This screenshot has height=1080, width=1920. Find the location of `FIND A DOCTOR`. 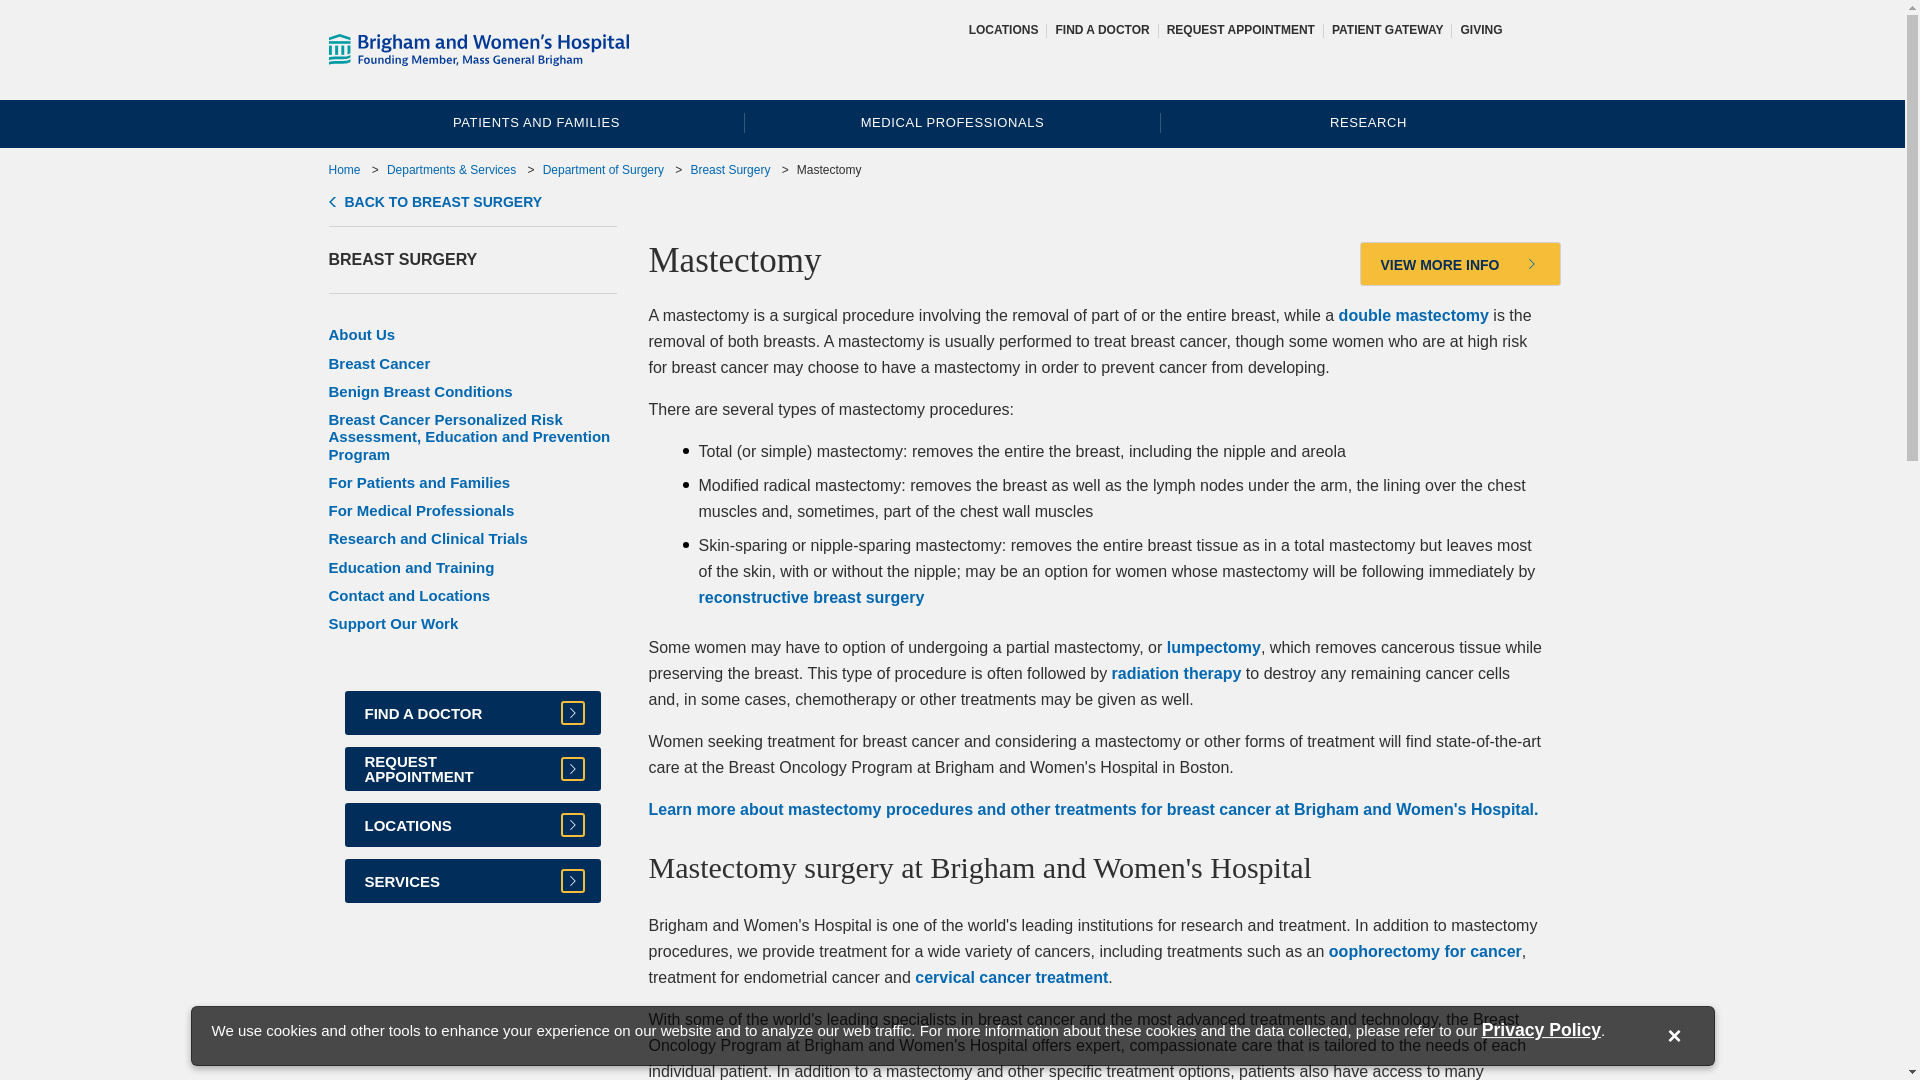

FIND A DOCTOR is located at coordinates (1101, 29).